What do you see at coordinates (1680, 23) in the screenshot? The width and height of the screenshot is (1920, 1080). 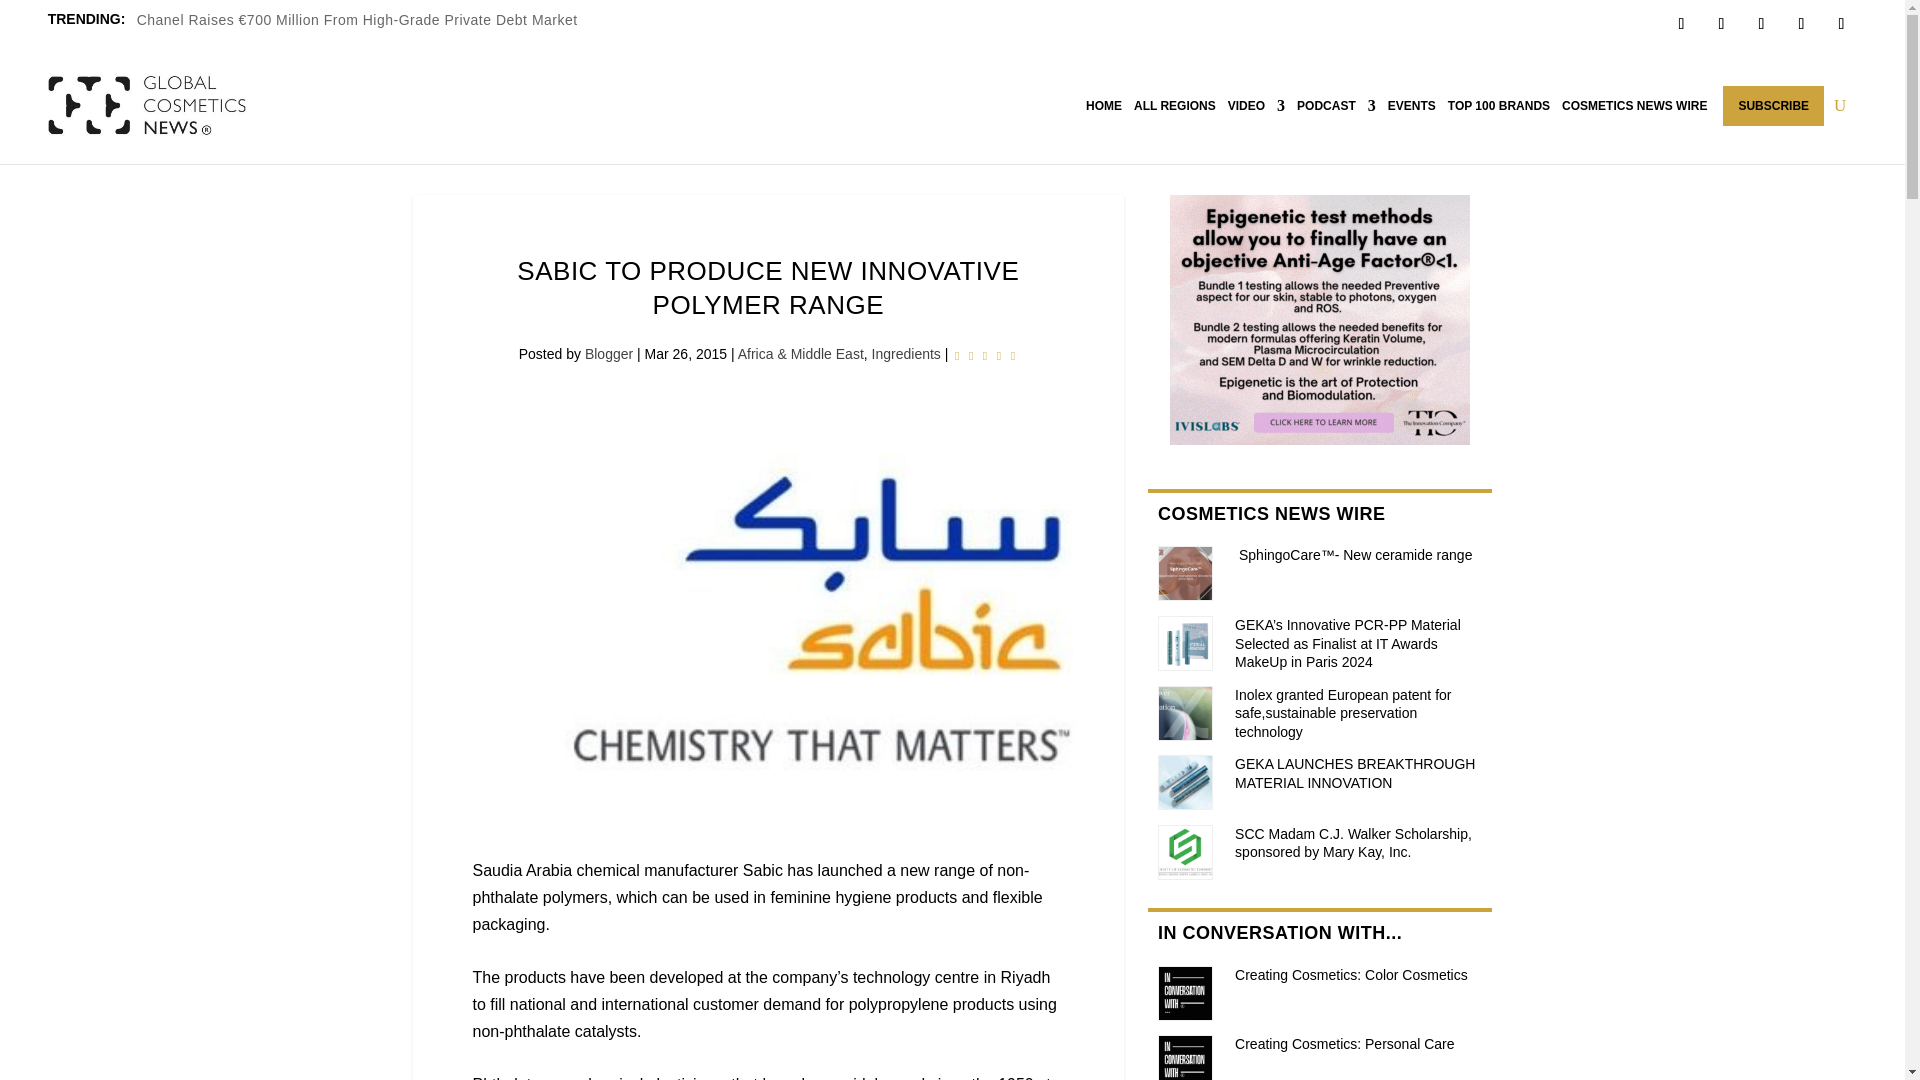 I see `Follow on Facebook` at bounding box center [1680, 23].